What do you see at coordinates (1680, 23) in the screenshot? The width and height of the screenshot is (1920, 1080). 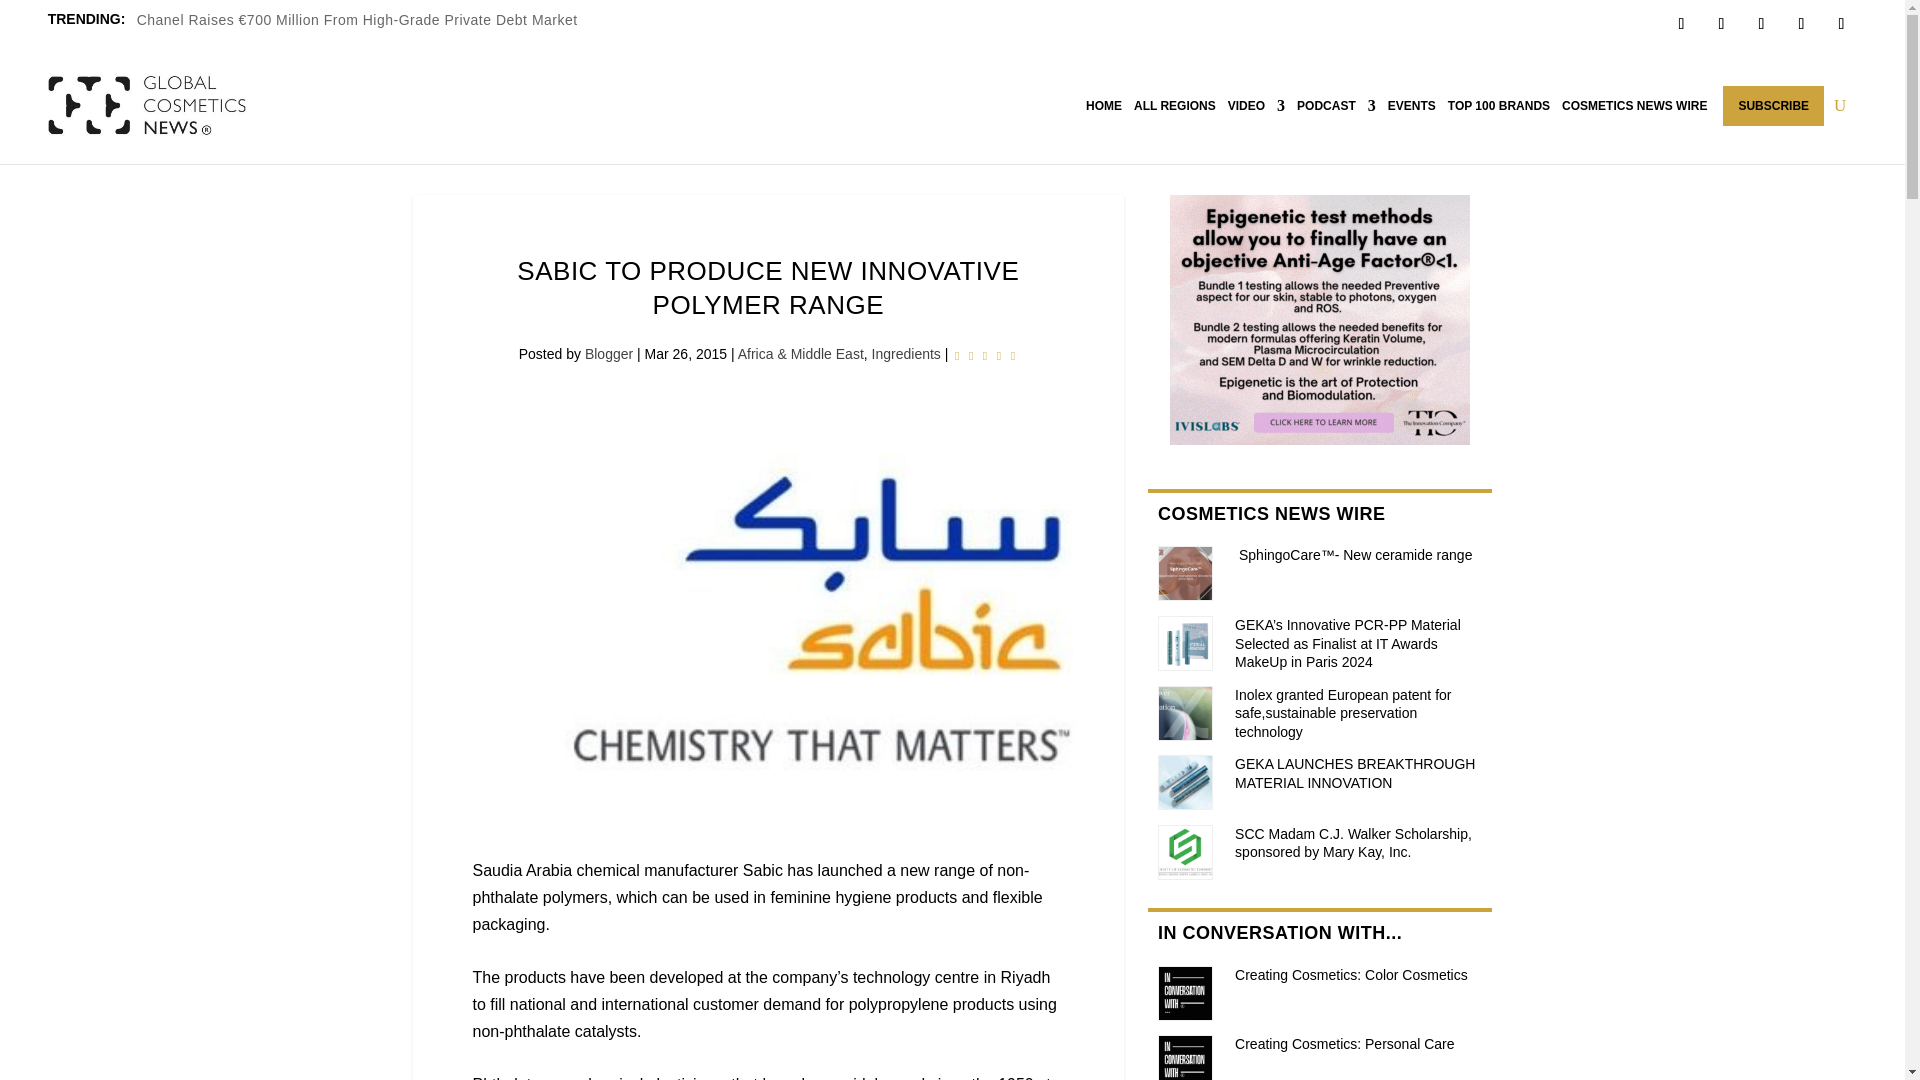 I see `Follow on Facebook` at bounding box center [1680, 23].